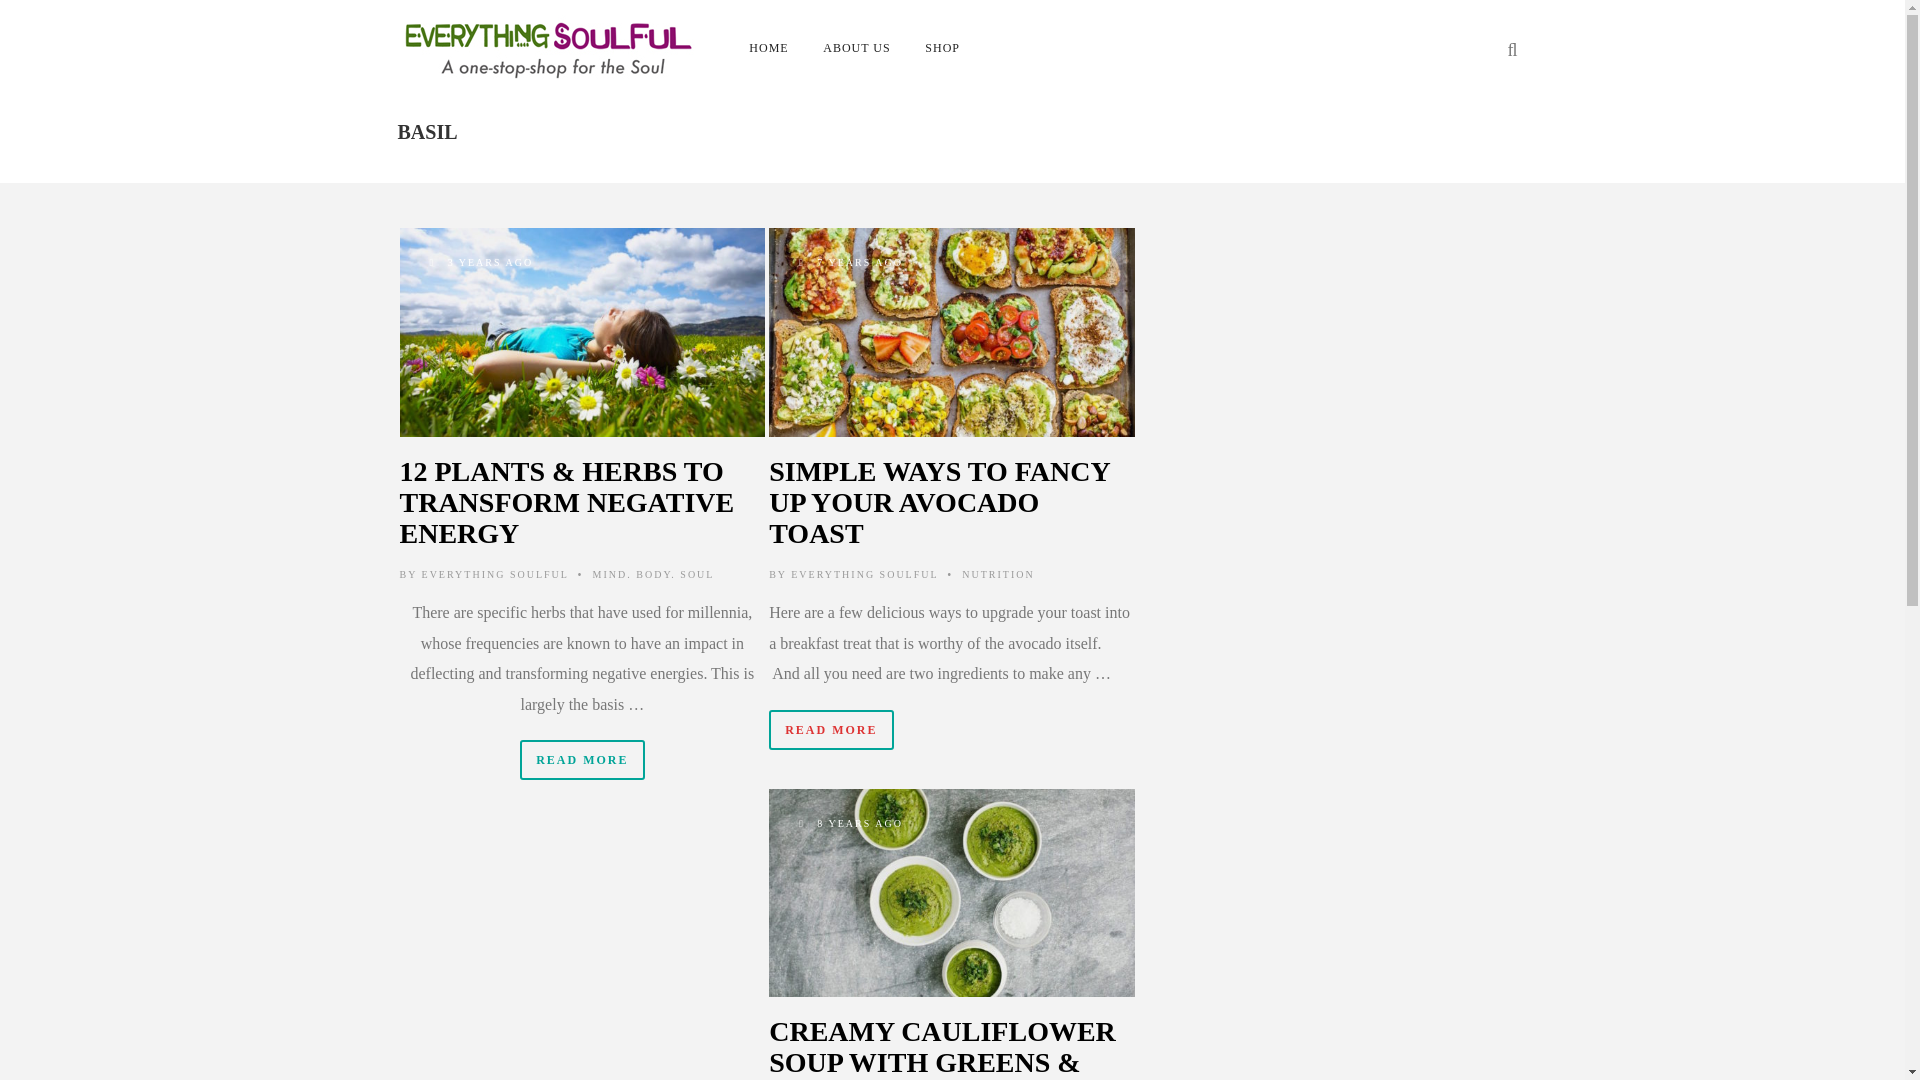 Image resolution: width=1920 pixels, height=1080 pixels. Describe the element at coordinates (582, 759) in the screenshot. I see `READ MORE` at that location.